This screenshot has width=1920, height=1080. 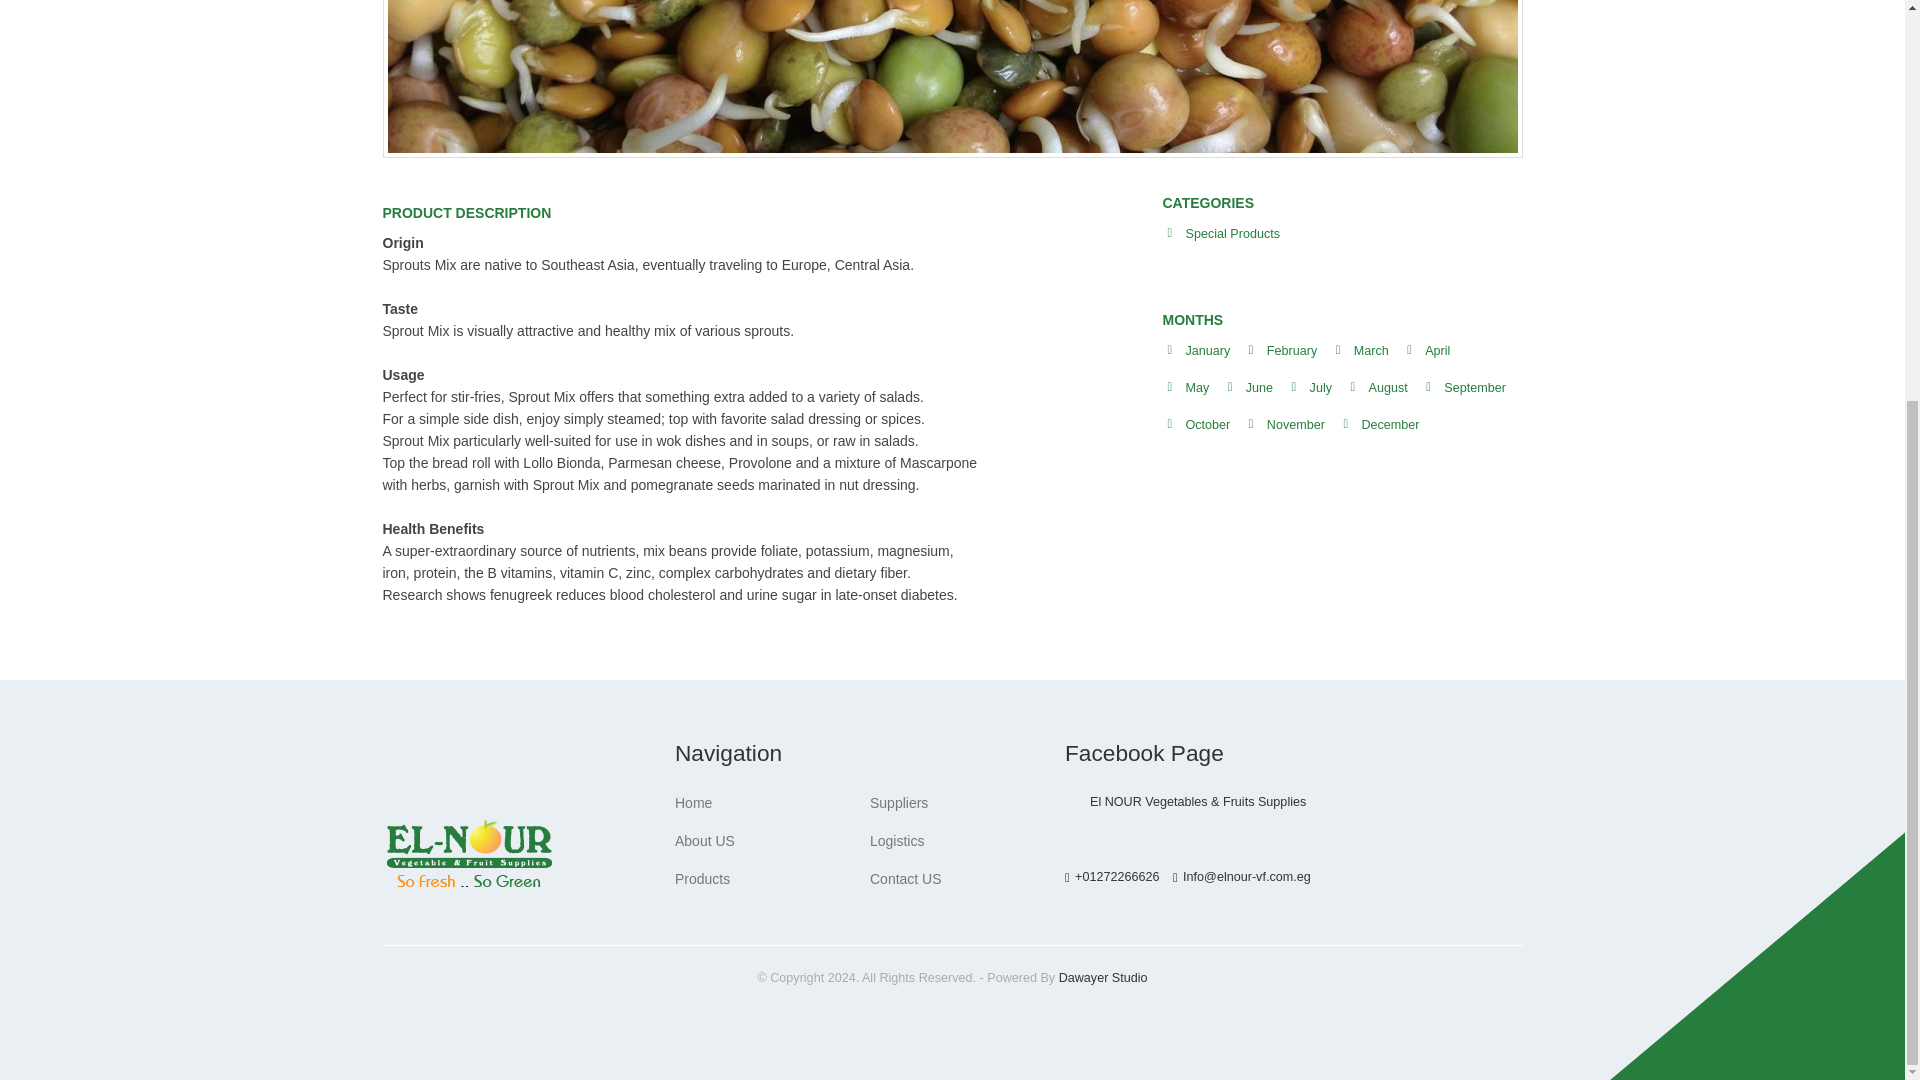 What do you see at coordinates (1259, 388) in the screenshot?
I see `June` at bounding box center [1259, 388].